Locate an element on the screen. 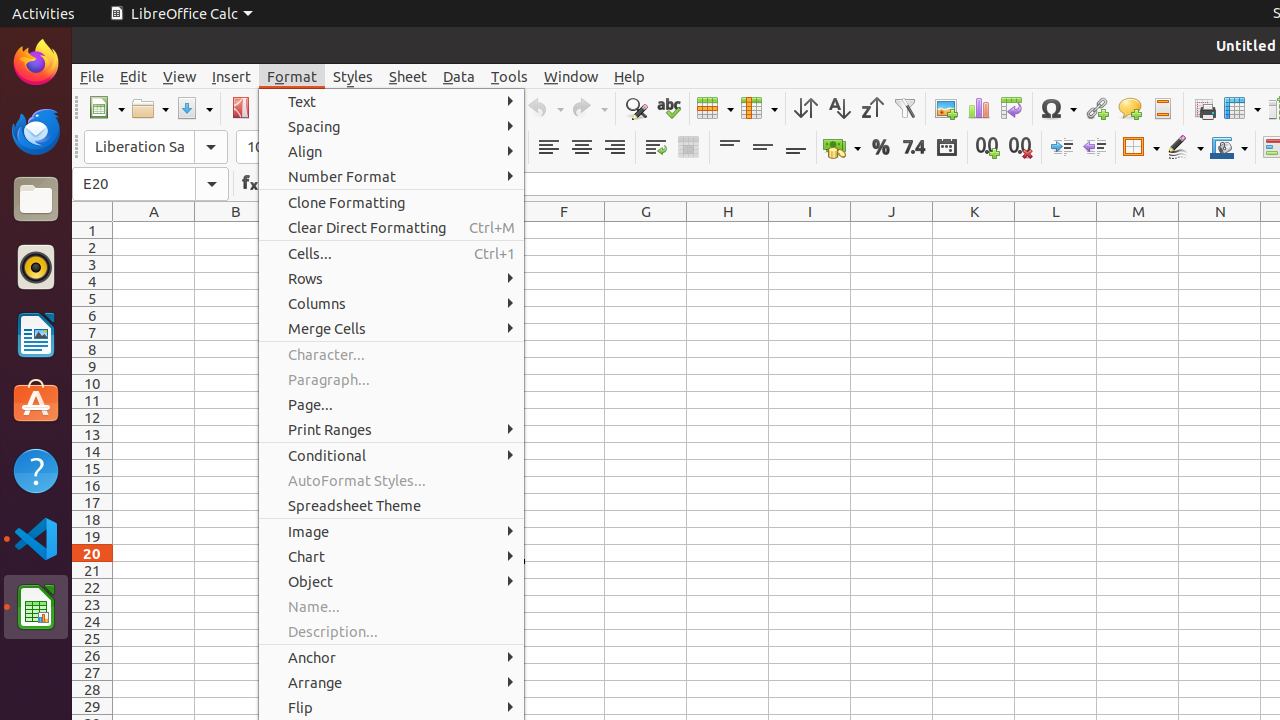  Rows is located at coordinates (392, 278).